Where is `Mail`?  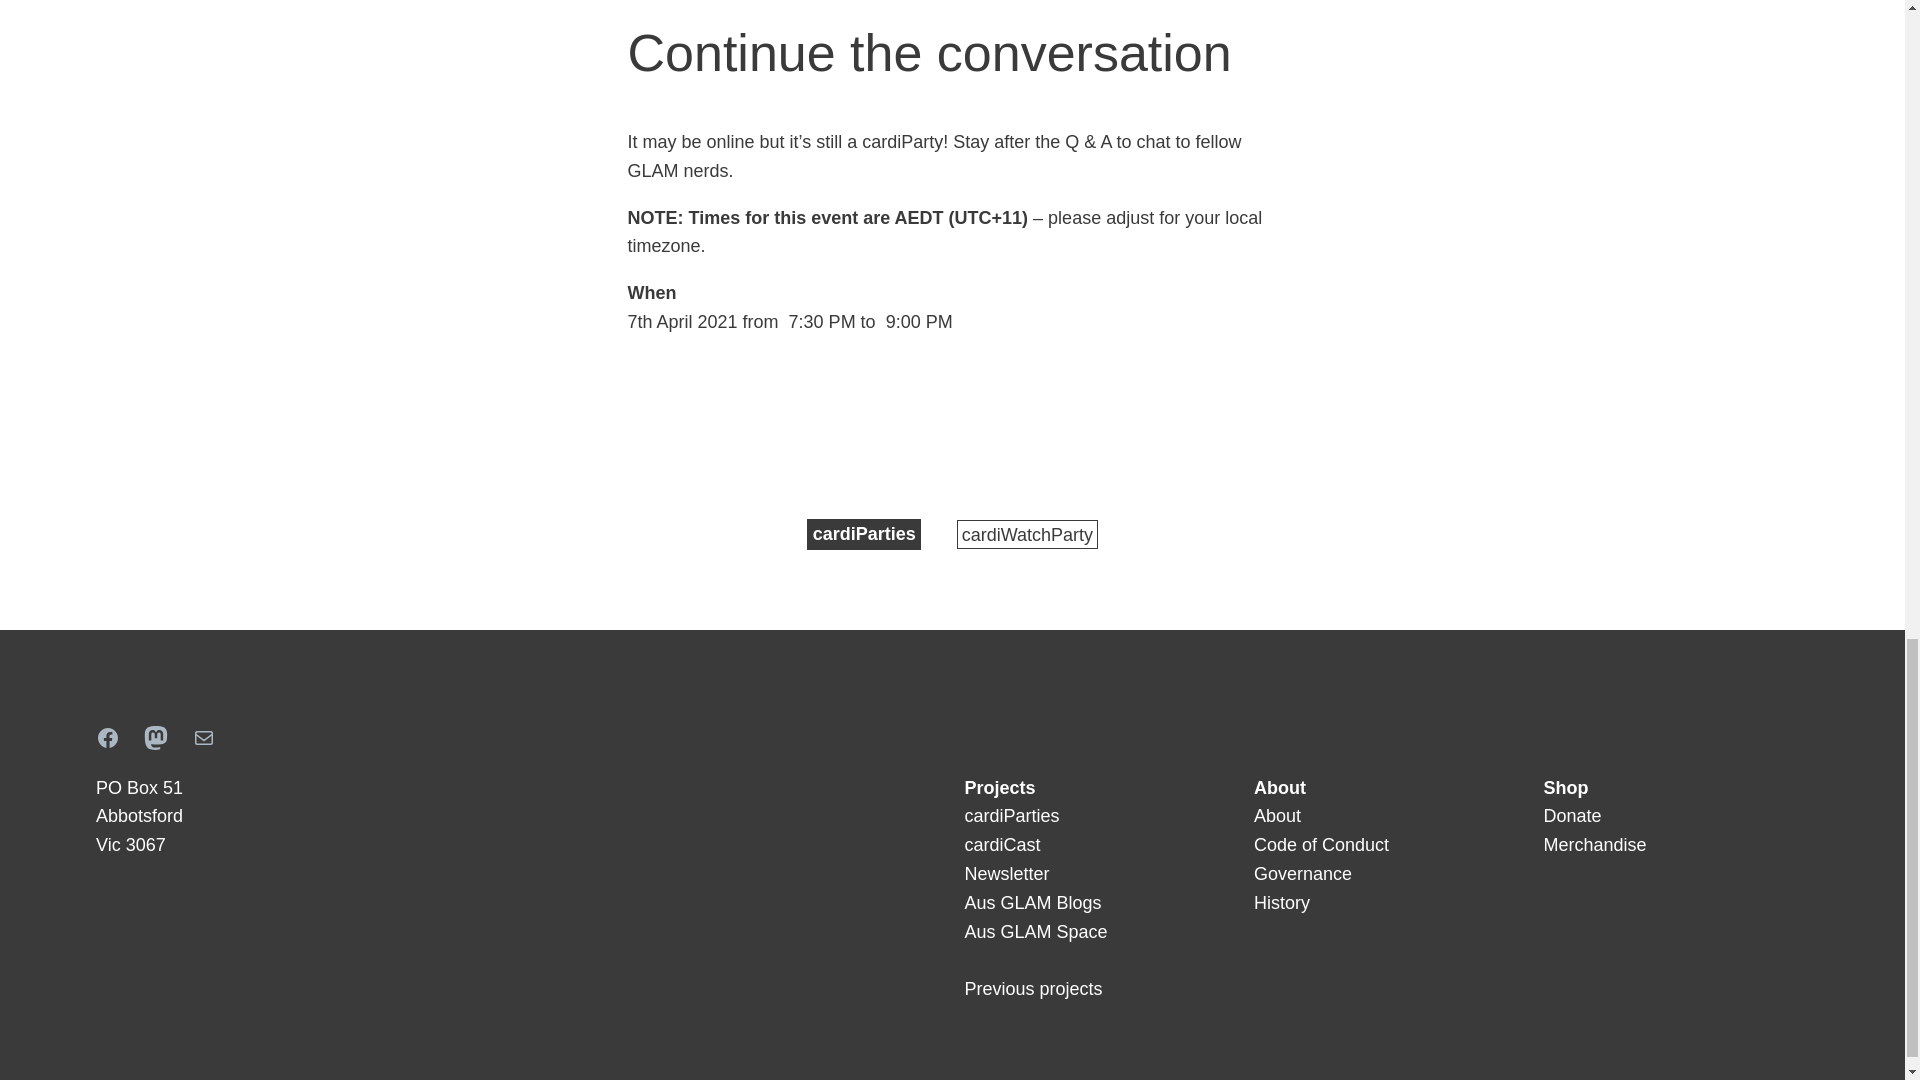 Mail is located at coordinates (204, 737).